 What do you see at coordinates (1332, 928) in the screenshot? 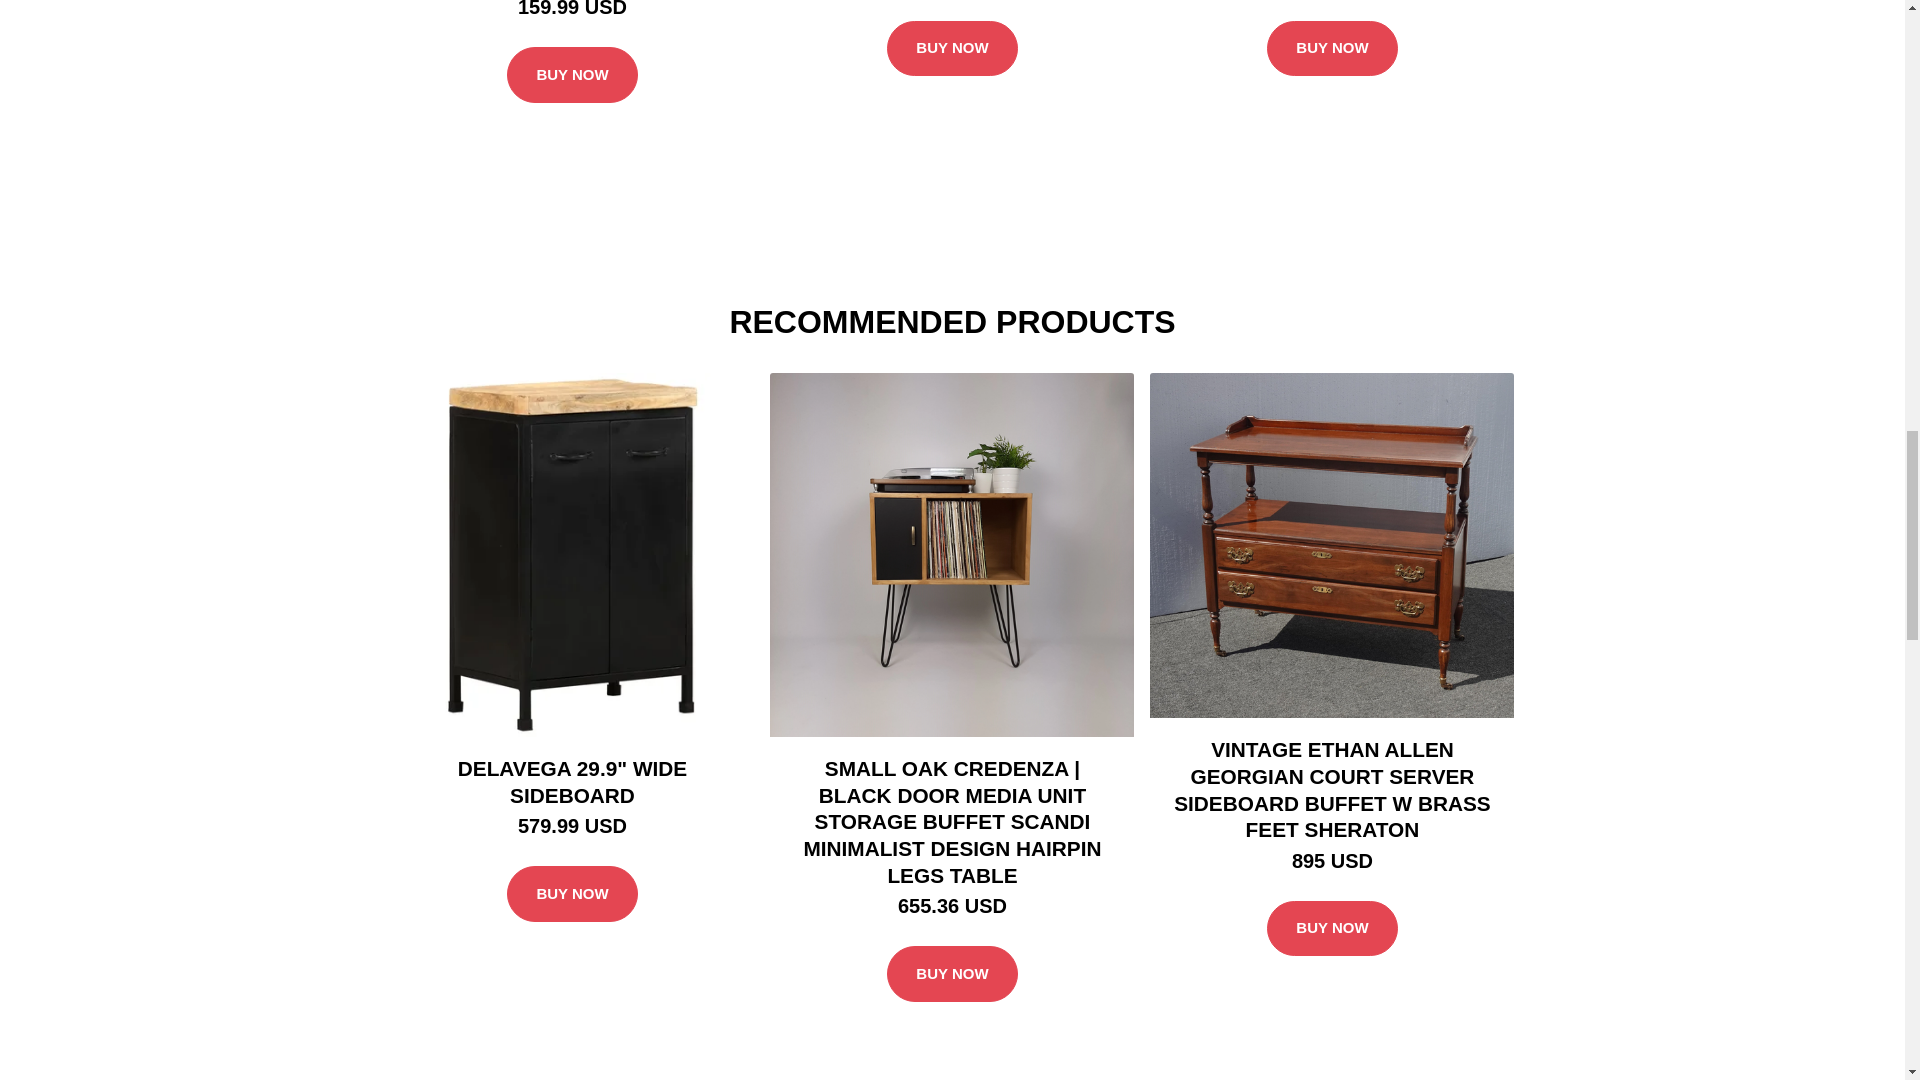
I see `BUY NOW` at bounding box center [1332, 928].